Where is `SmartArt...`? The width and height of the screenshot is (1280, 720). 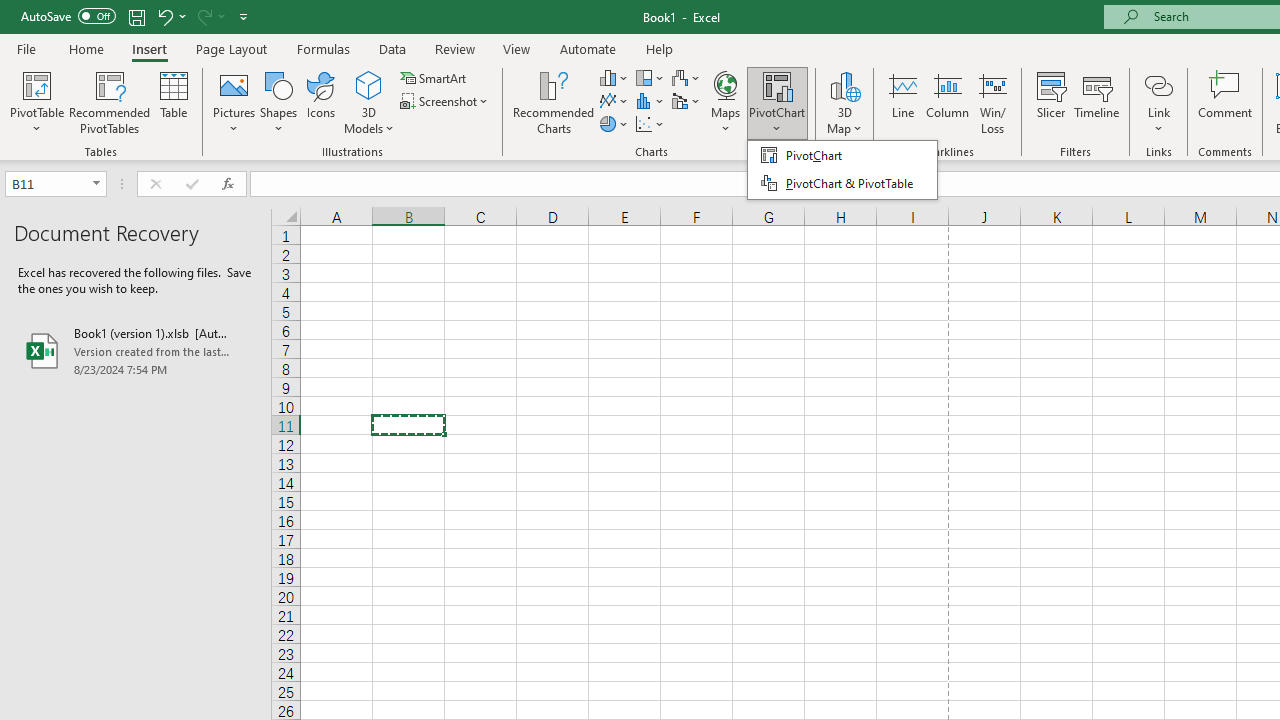
SmartArt... is located at coordinates (434, 78).